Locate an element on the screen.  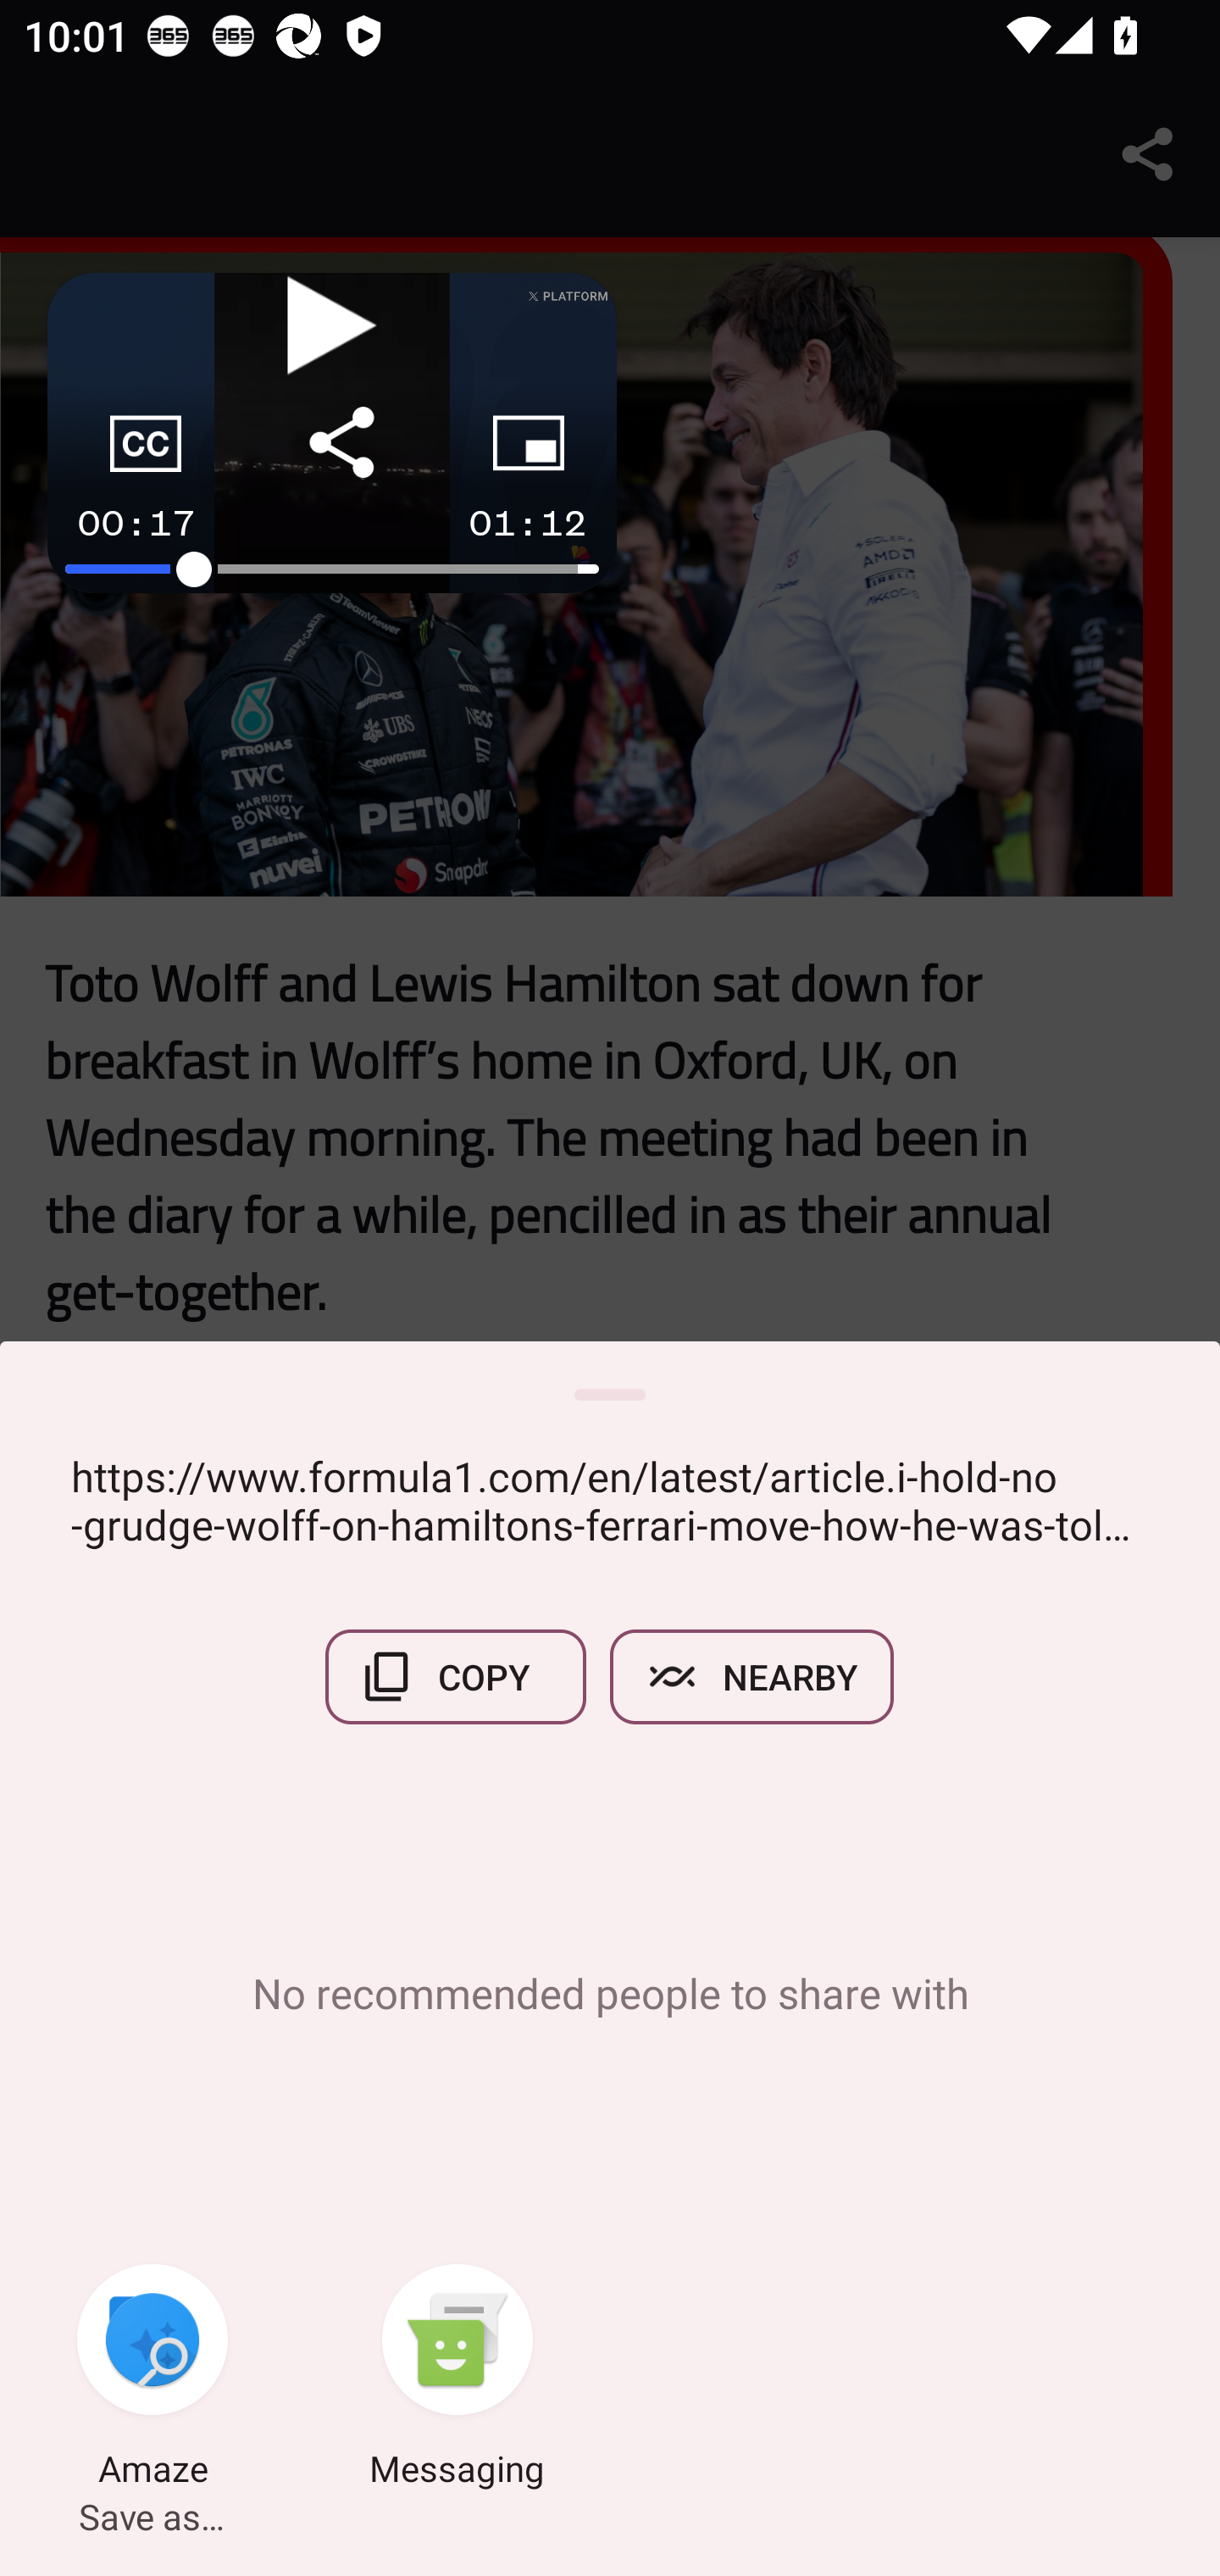
Messaging is located at coordinates (457, 2379).